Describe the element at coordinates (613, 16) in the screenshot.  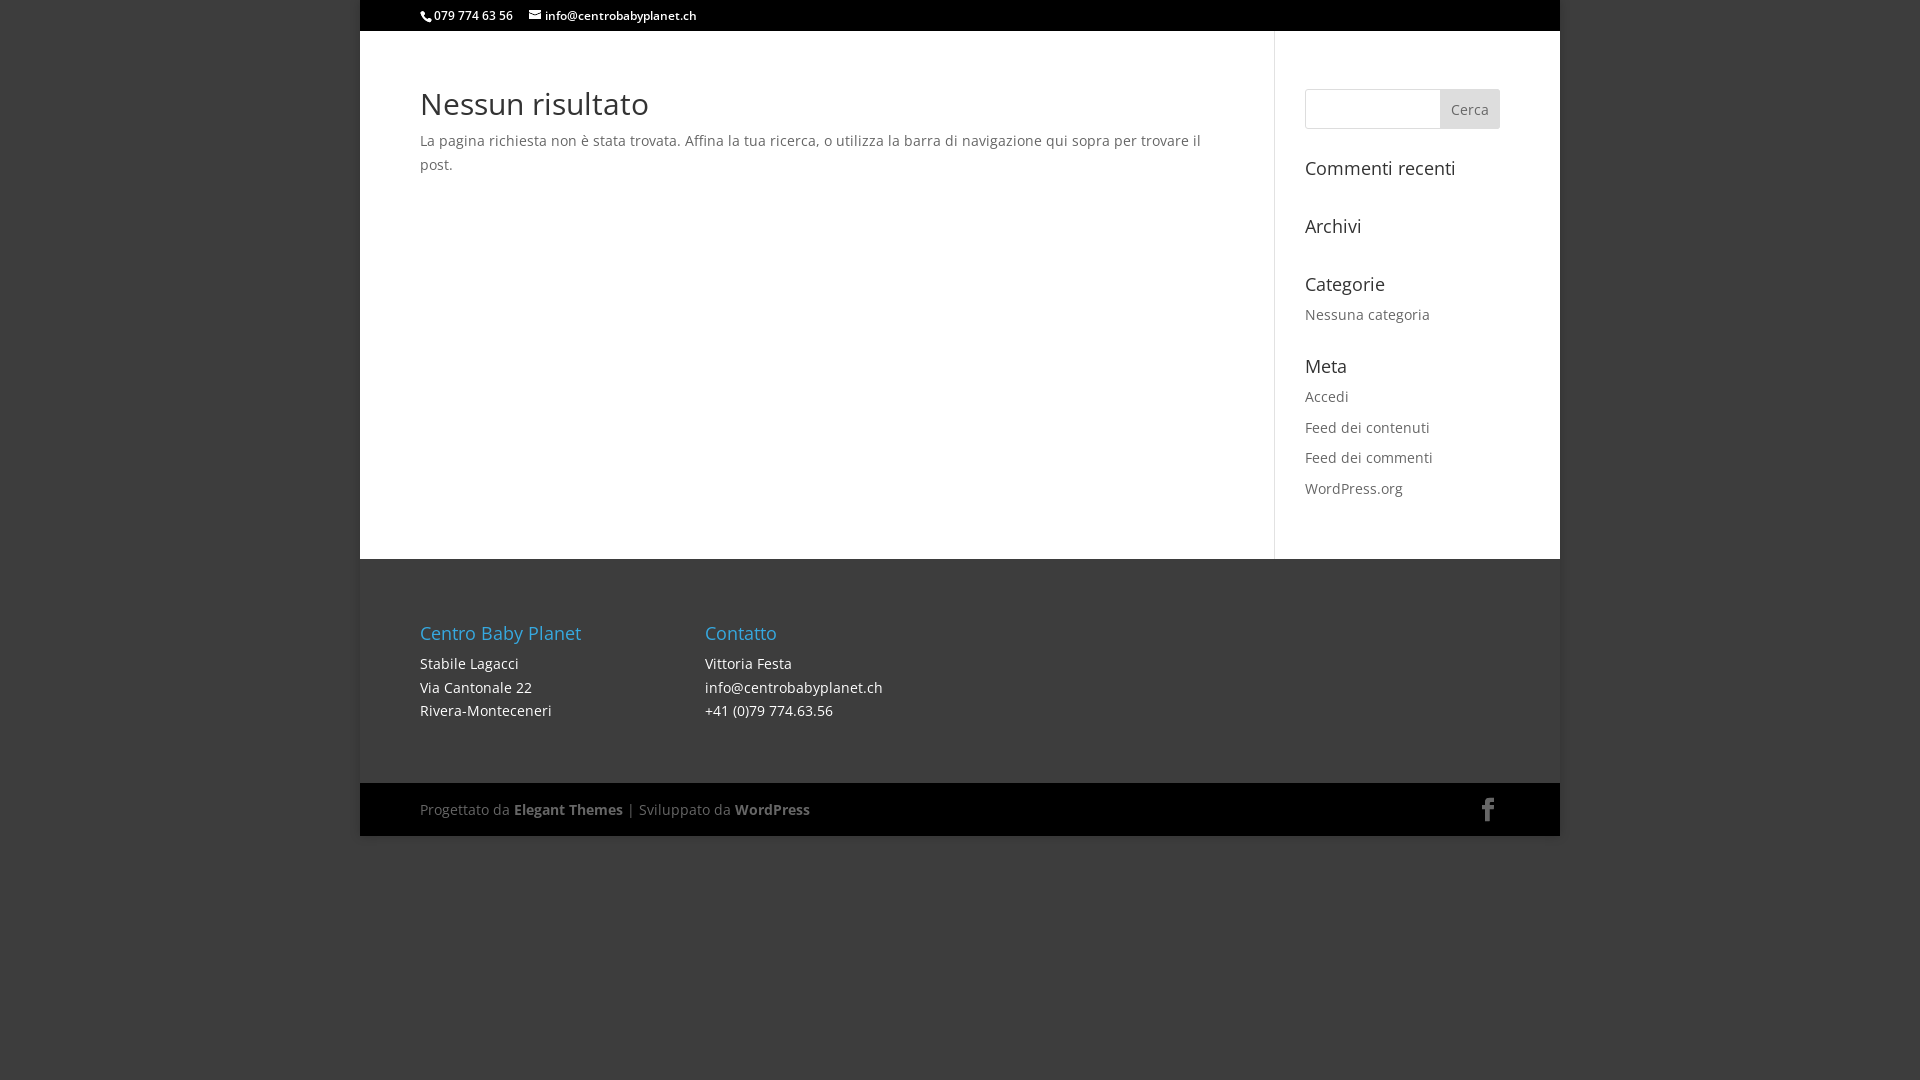
I see `info@centrobabyplanet.ch` at that location.